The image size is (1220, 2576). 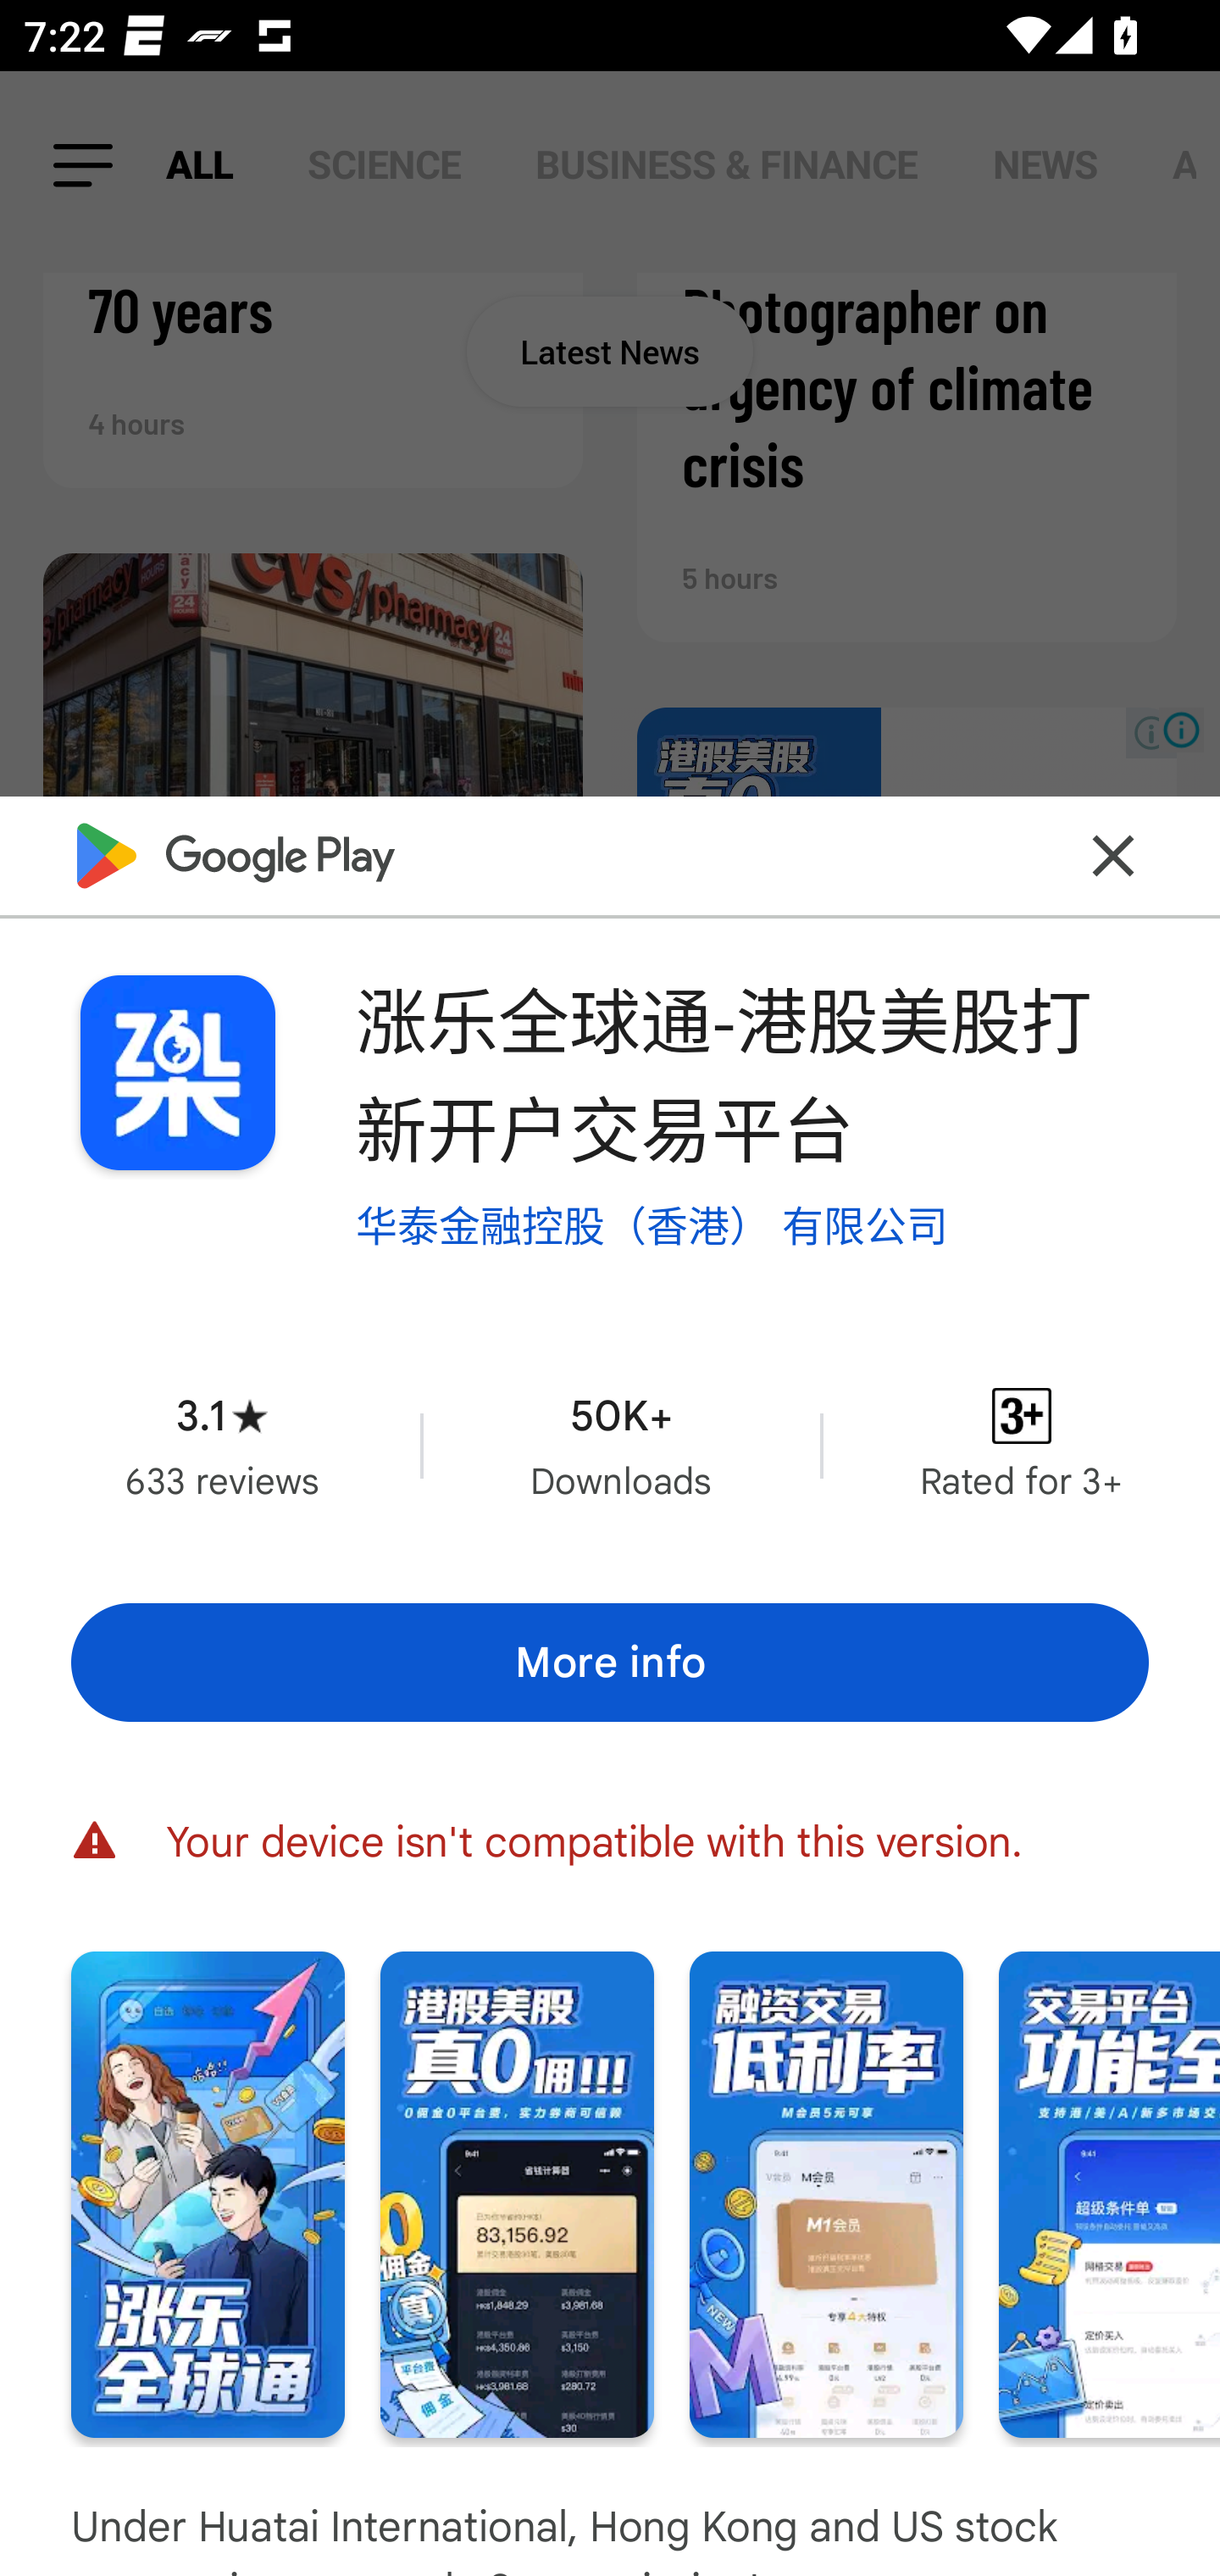 What do you see at coordinates (1113, 855) in the screenshot?
I see `Close` at bounding box center [1113, 855].